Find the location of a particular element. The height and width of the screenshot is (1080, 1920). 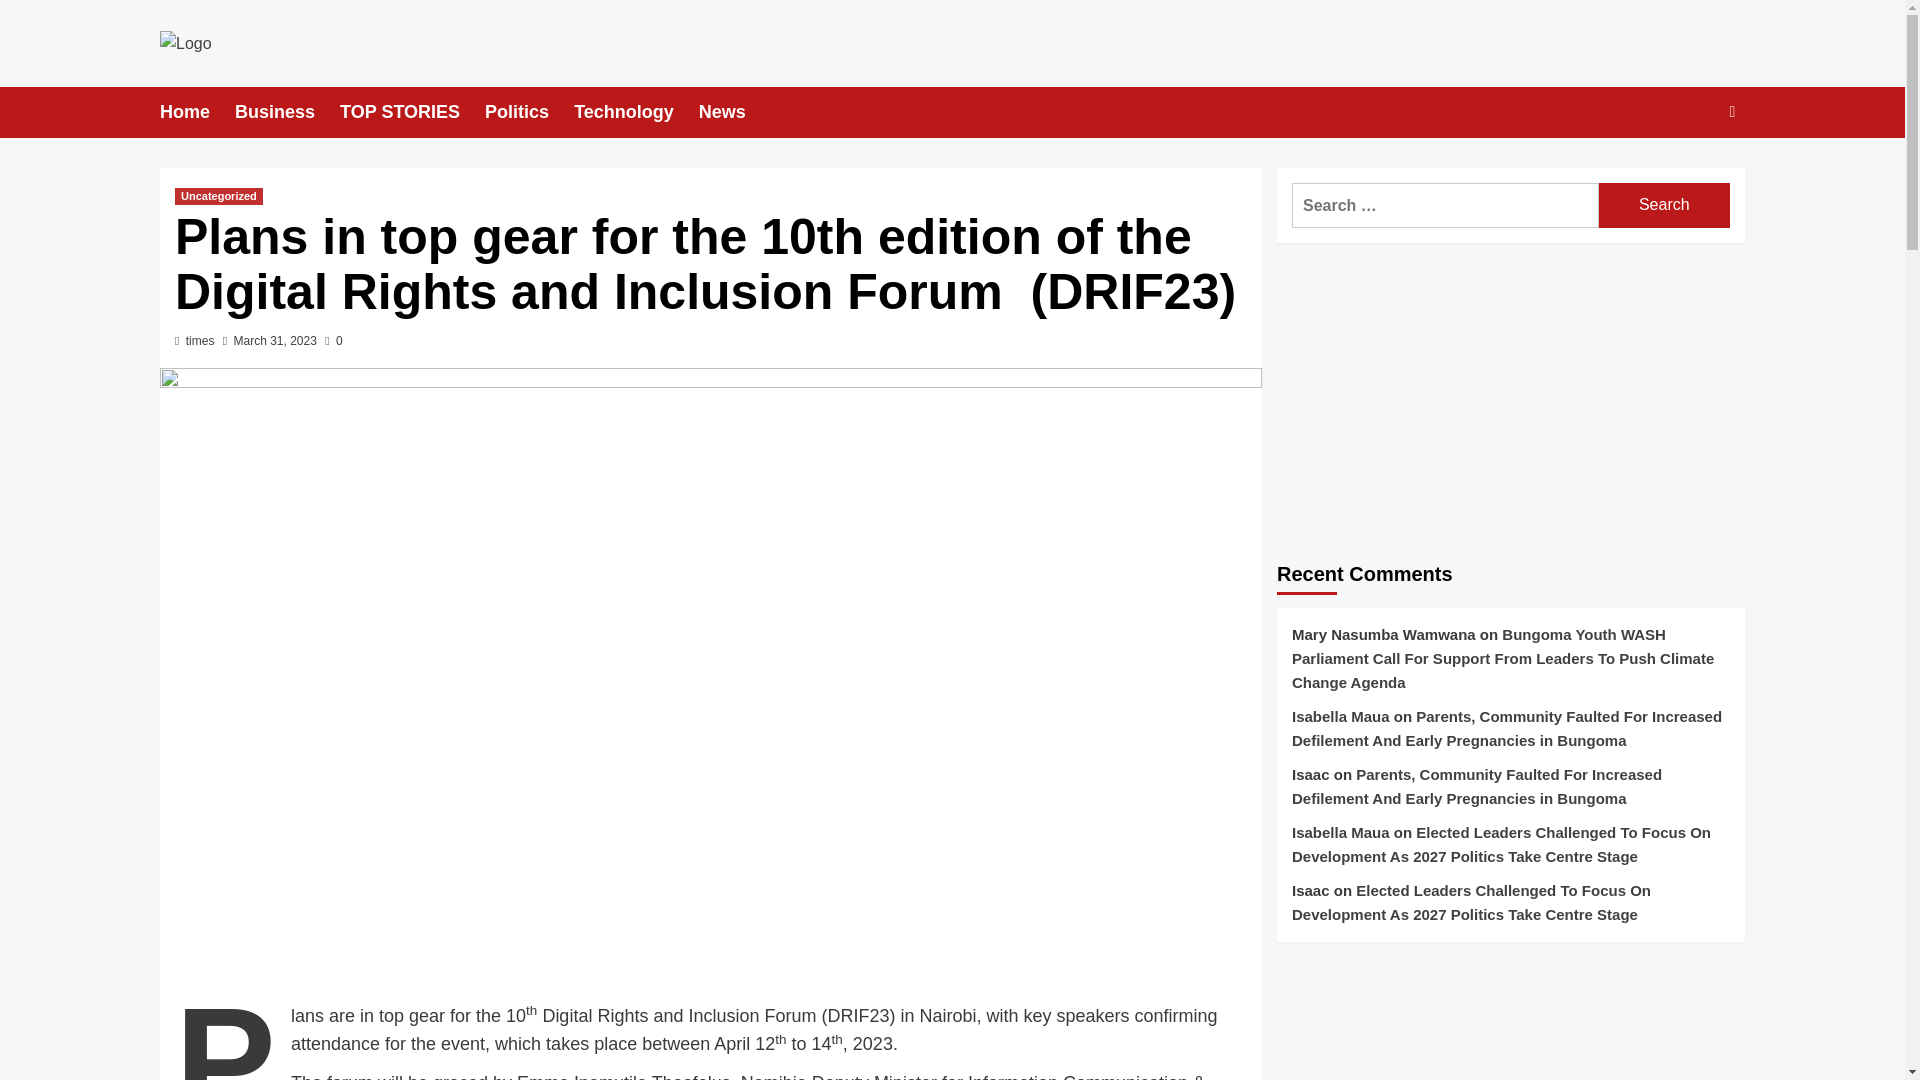

Politics is located at coordinates (530, 112).